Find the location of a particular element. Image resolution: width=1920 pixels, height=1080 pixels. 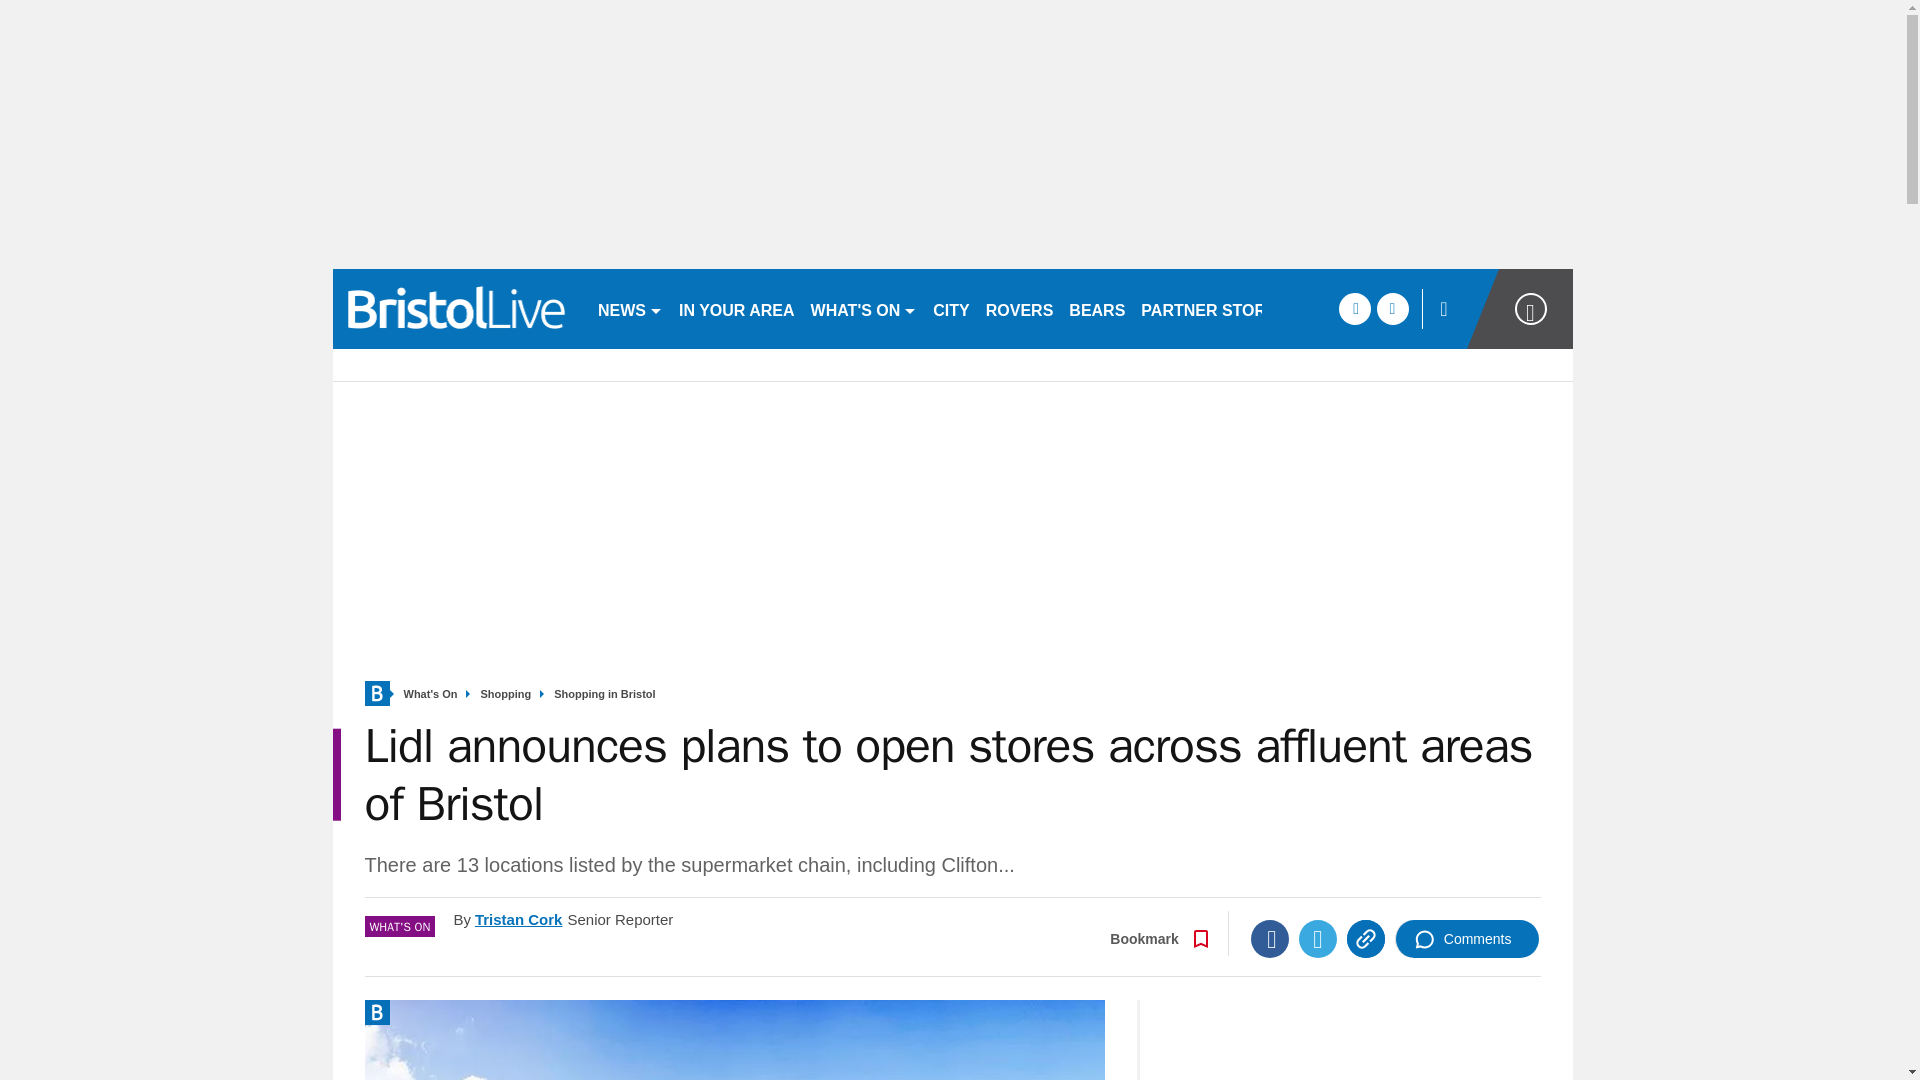

Comments is located at coordinates (1467, 938).